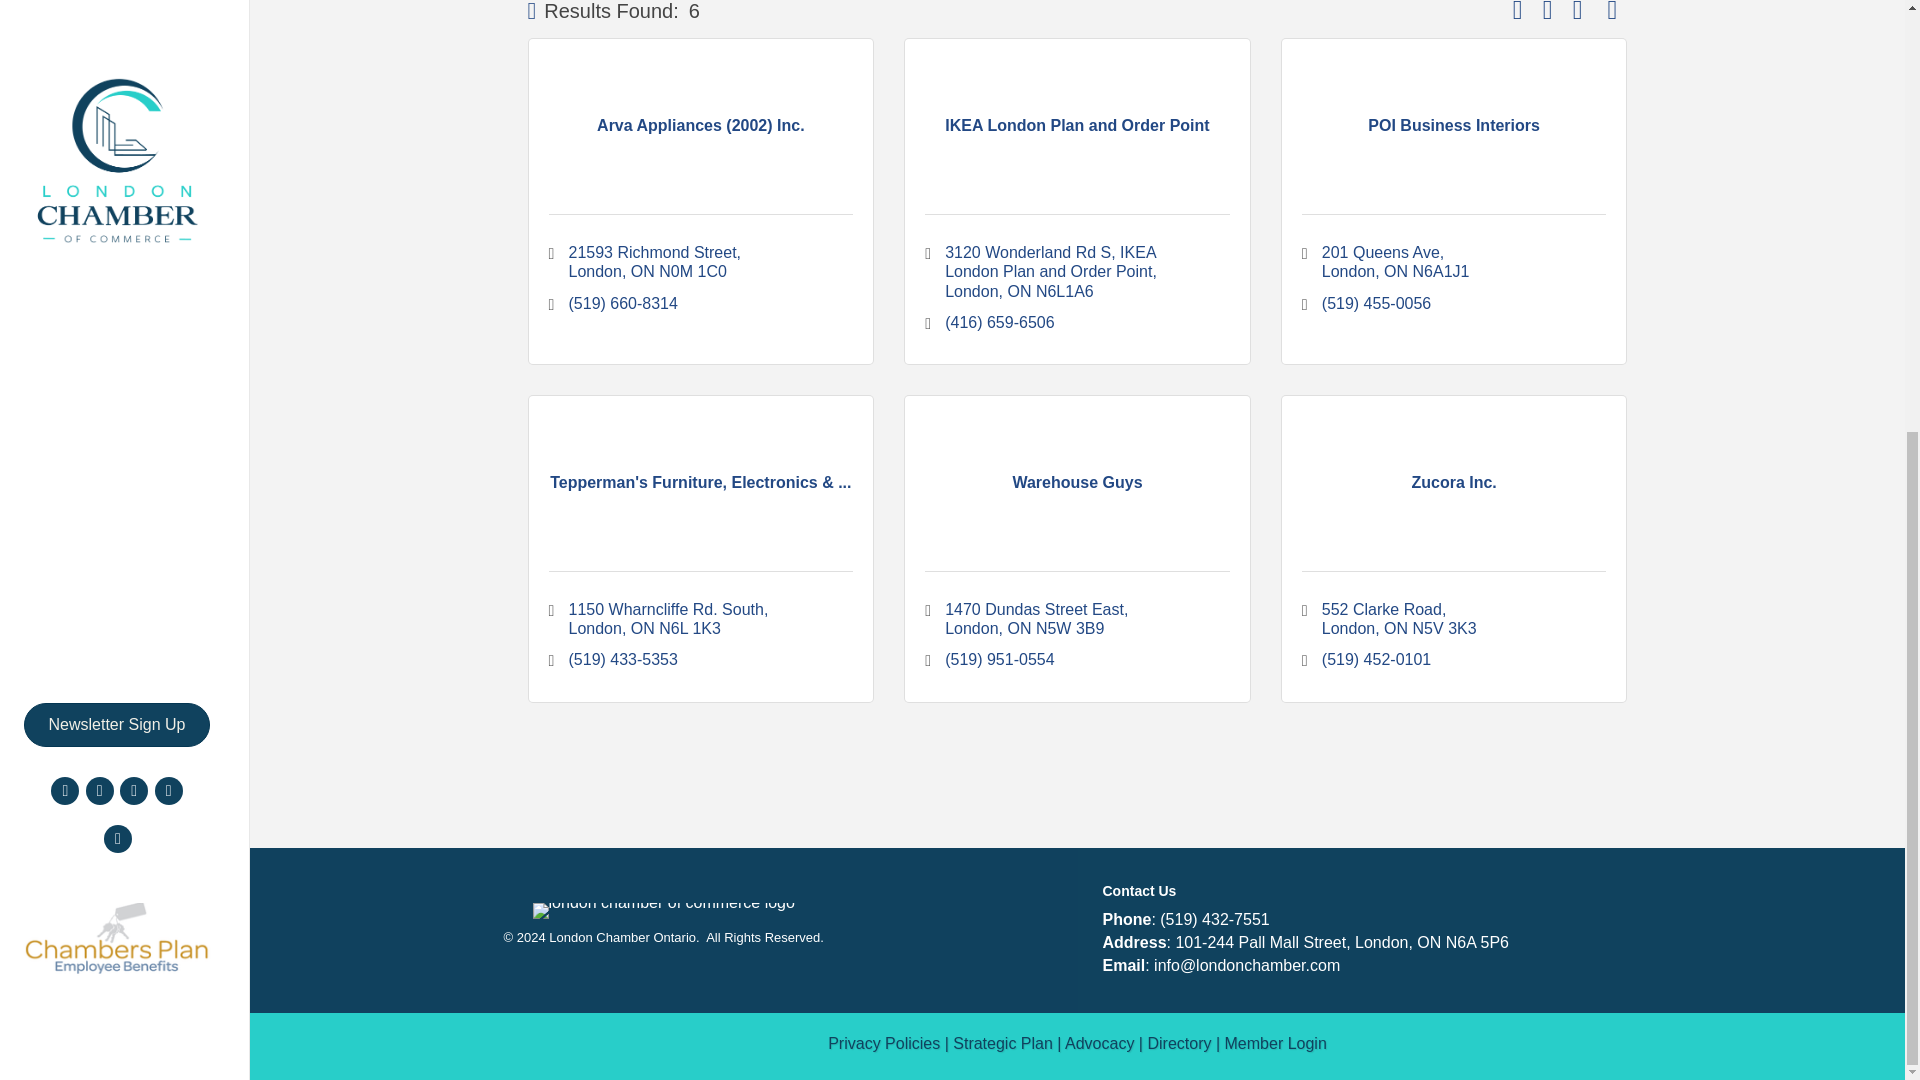 Image resolution: width=1920 pixels, height=1080 pixels. What do you see at coordinates (1612, 15) in the screenshot?
I see `List View` at bounding box center [1612, 15].